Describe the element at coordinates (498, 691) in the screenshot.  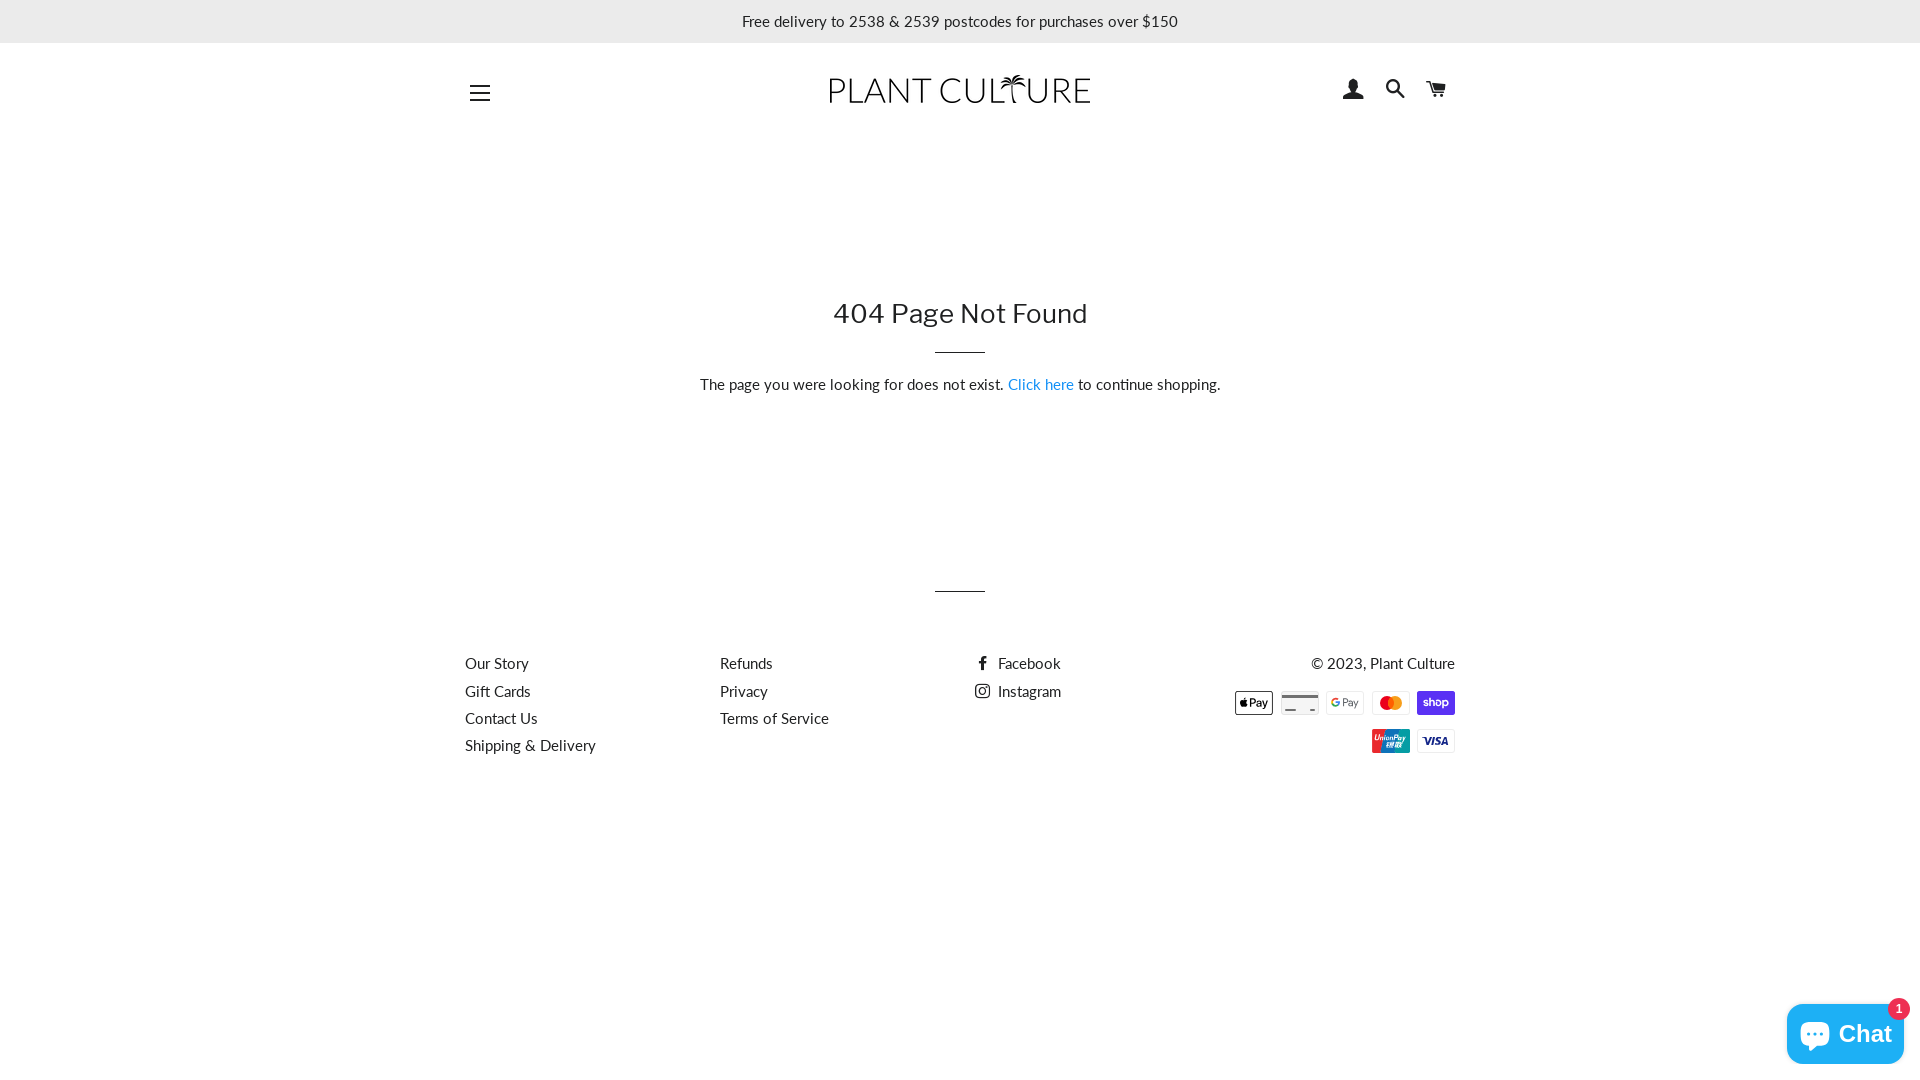
I see `Gift Cards` at that location.